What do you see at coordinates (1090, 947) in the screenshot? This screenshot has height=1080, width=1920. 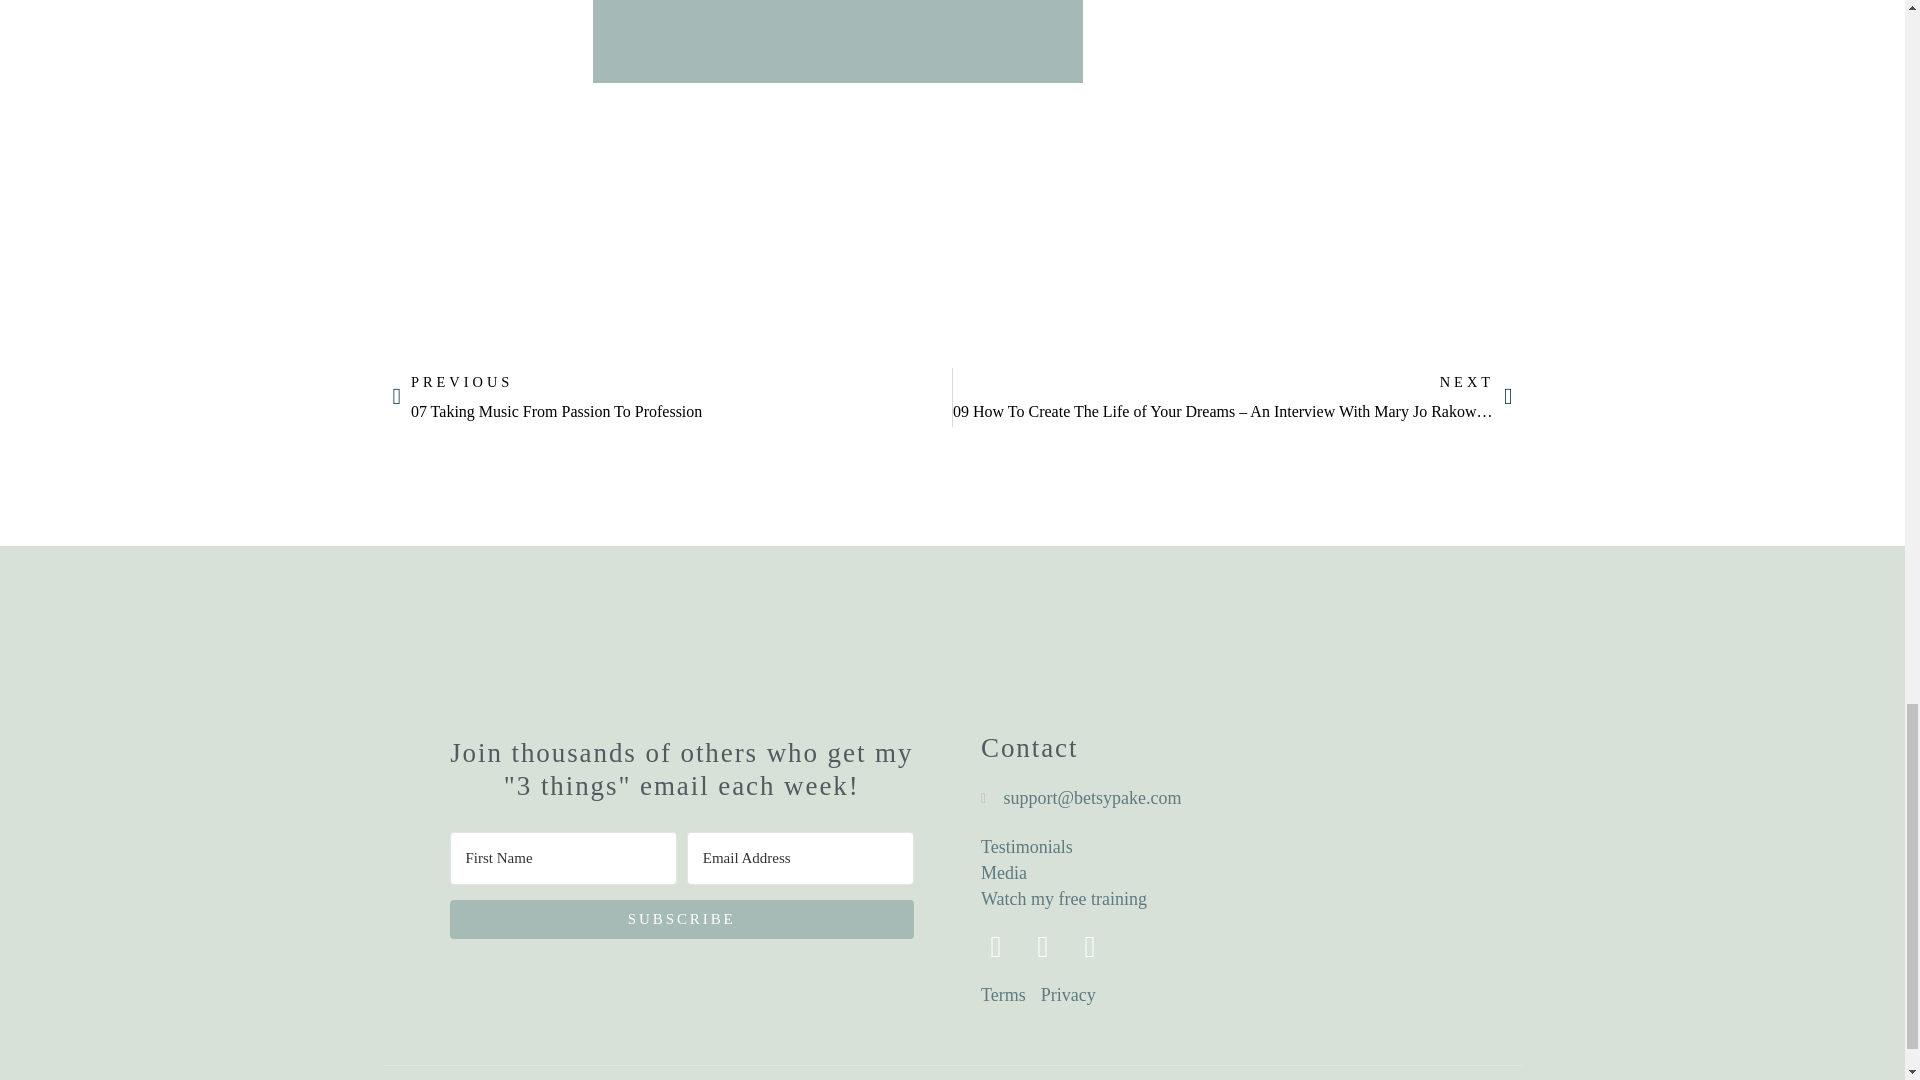 I see `Media` at bounding box center [1090, 947].